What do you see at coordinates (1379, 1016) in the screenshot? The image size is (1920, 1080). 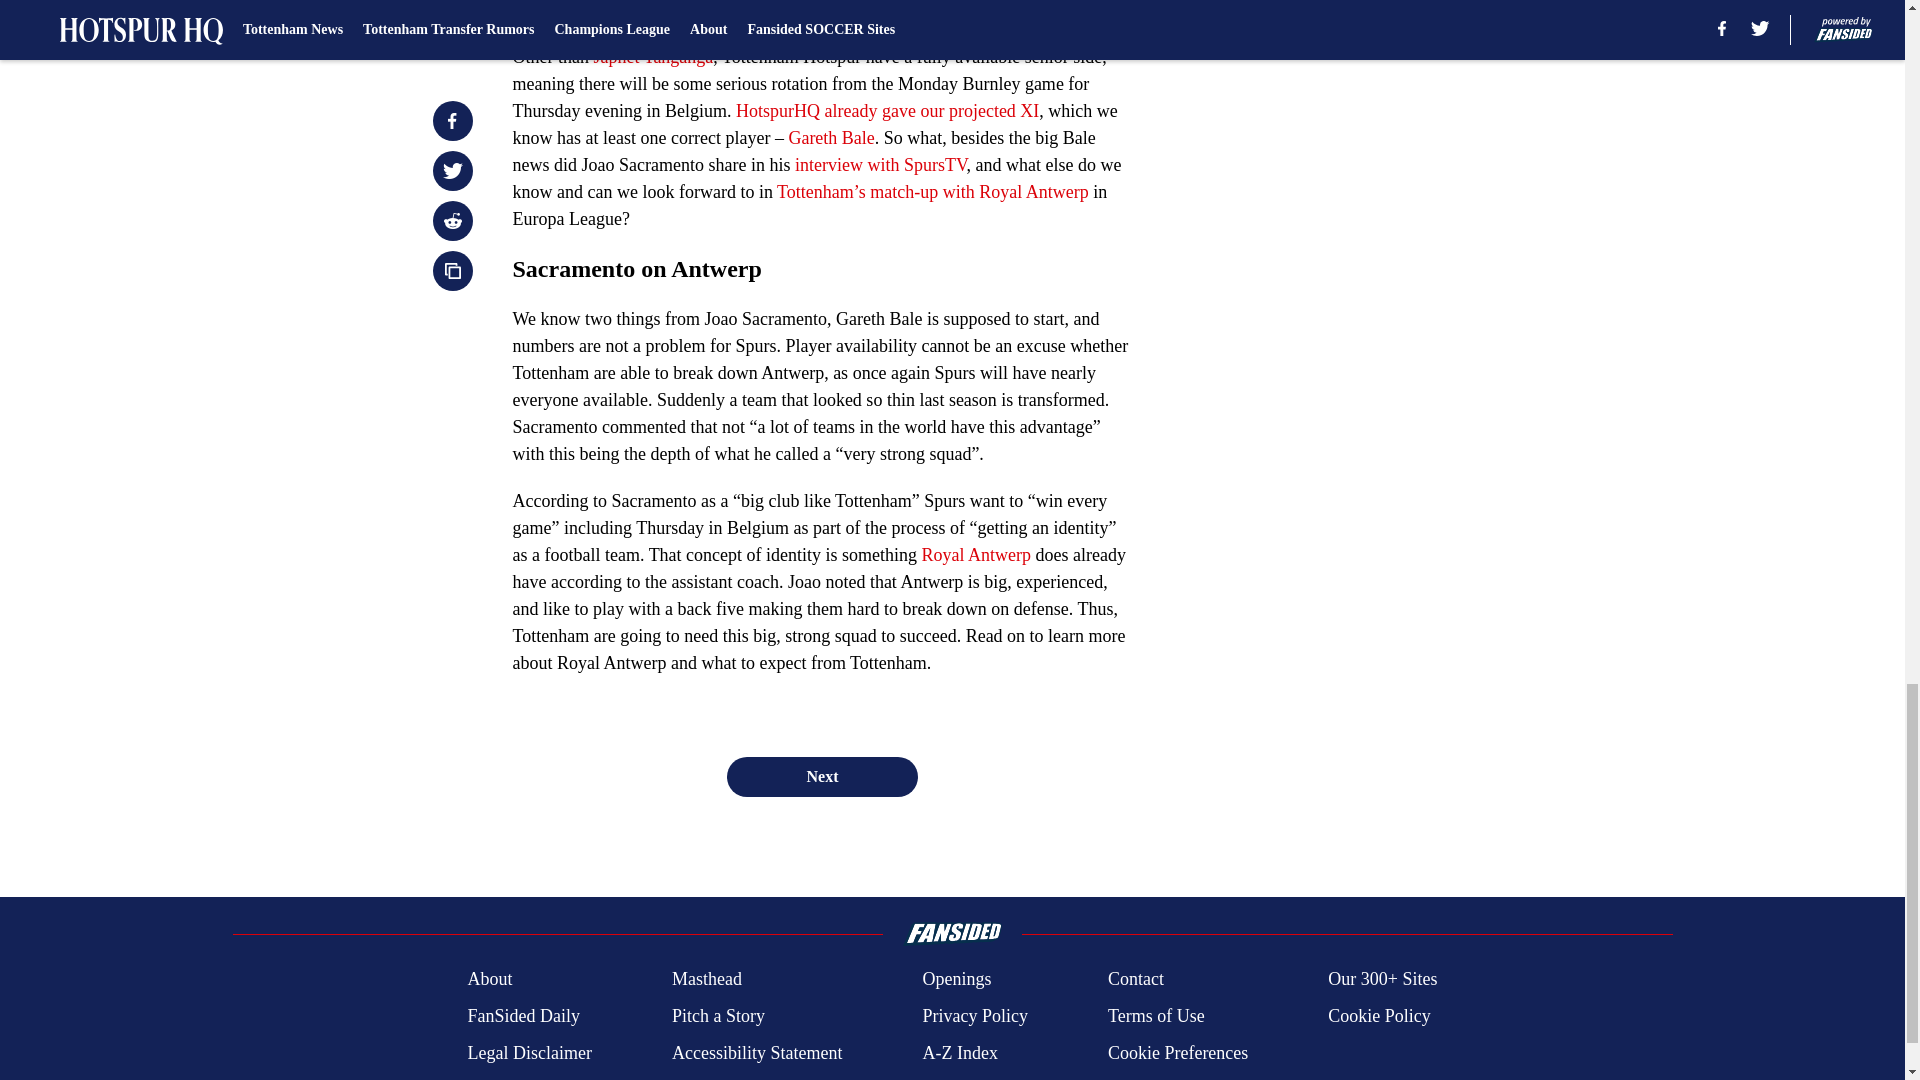 I see `Cookie Policy` at bounding box center [1379, 1016].